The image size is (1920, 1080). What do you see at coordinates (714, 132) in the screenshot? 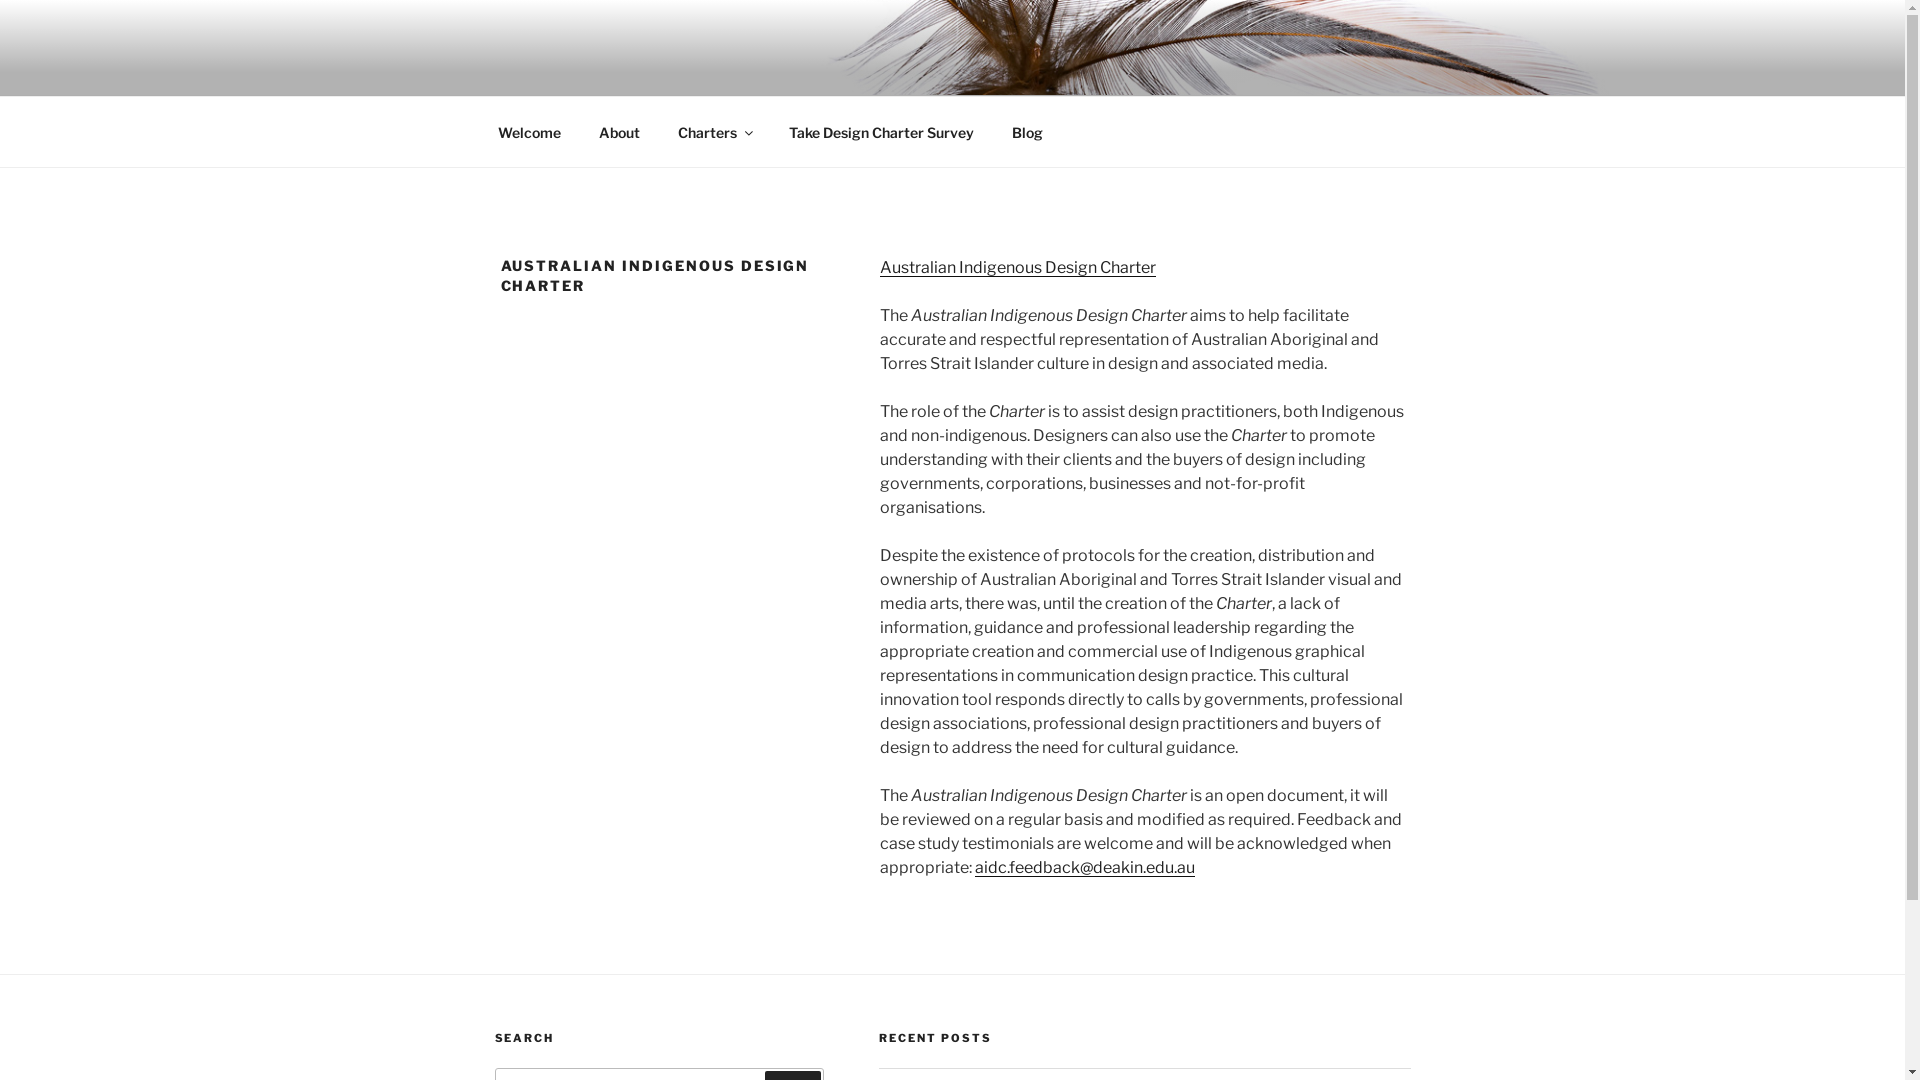
I see `Charters` at bounding box center [714, 132].